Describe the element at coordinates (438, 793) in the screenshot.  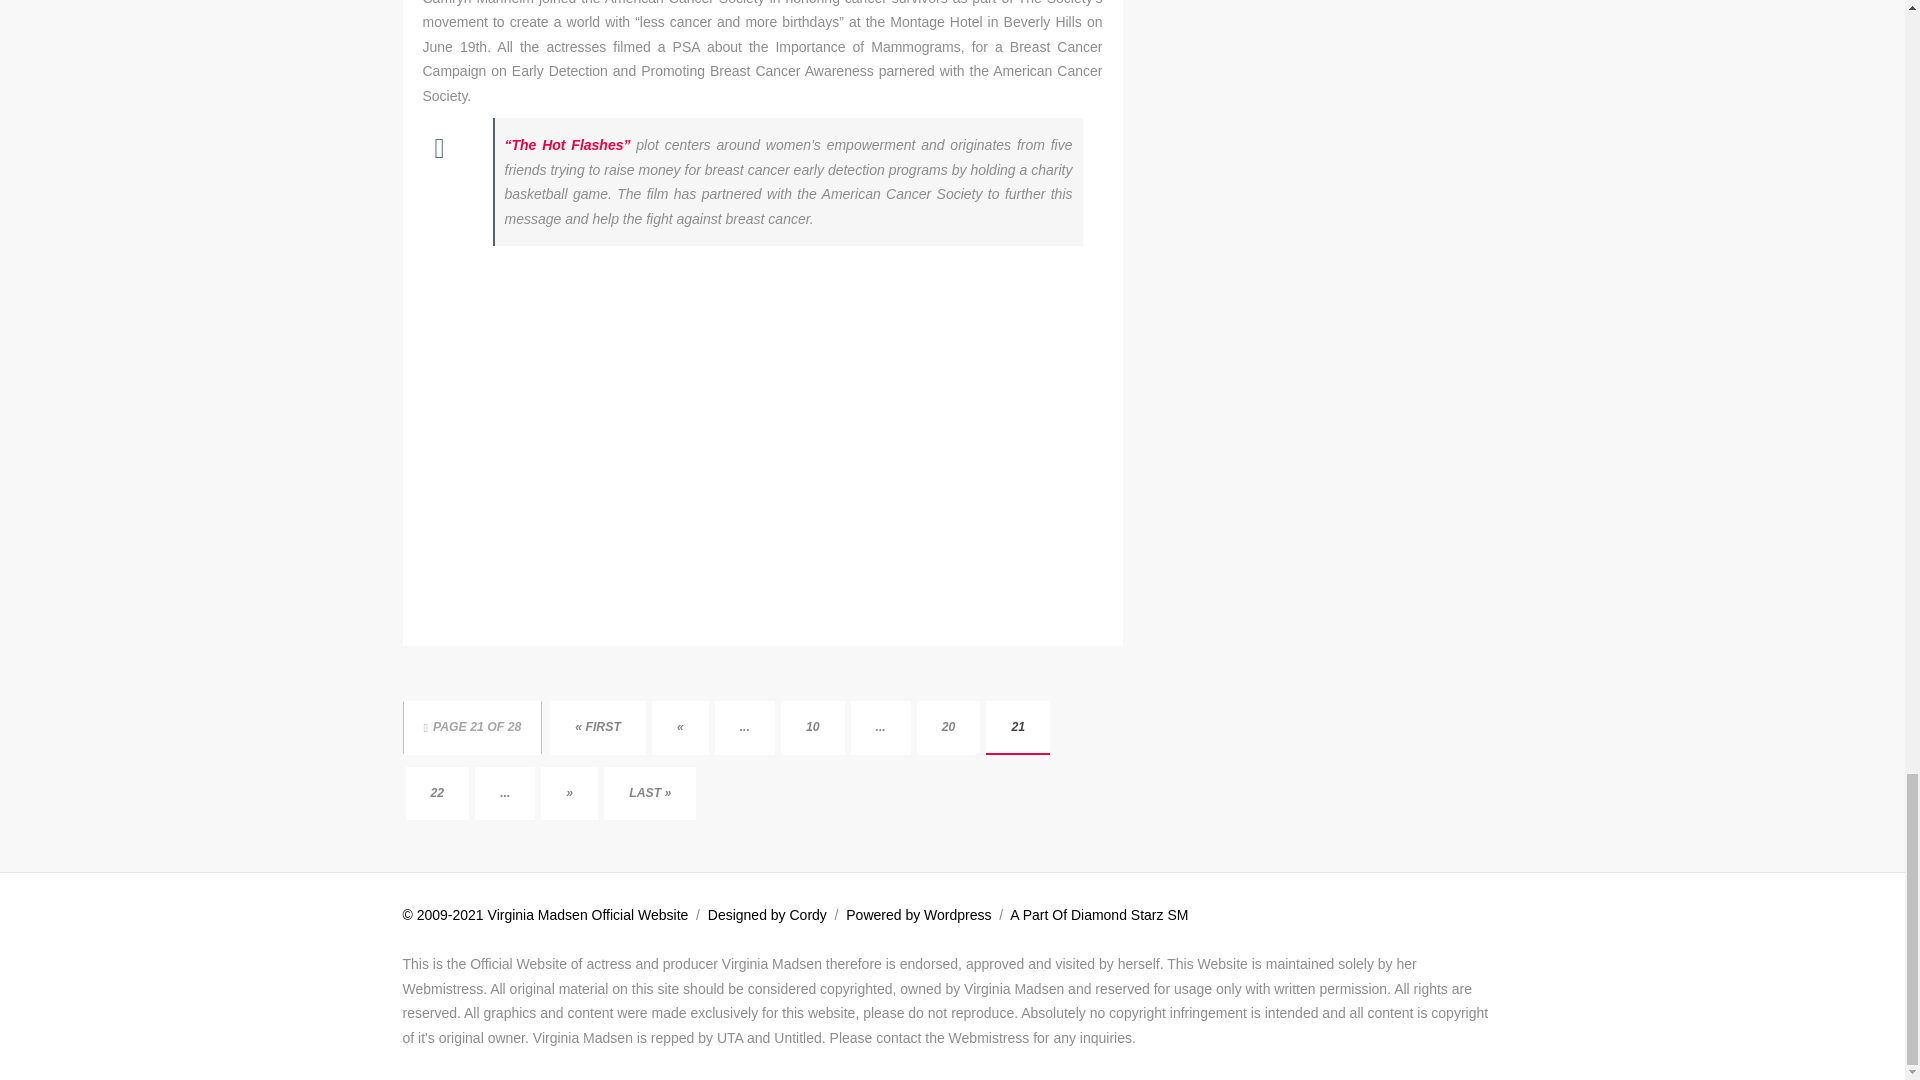
I see `Page 22` at that location.